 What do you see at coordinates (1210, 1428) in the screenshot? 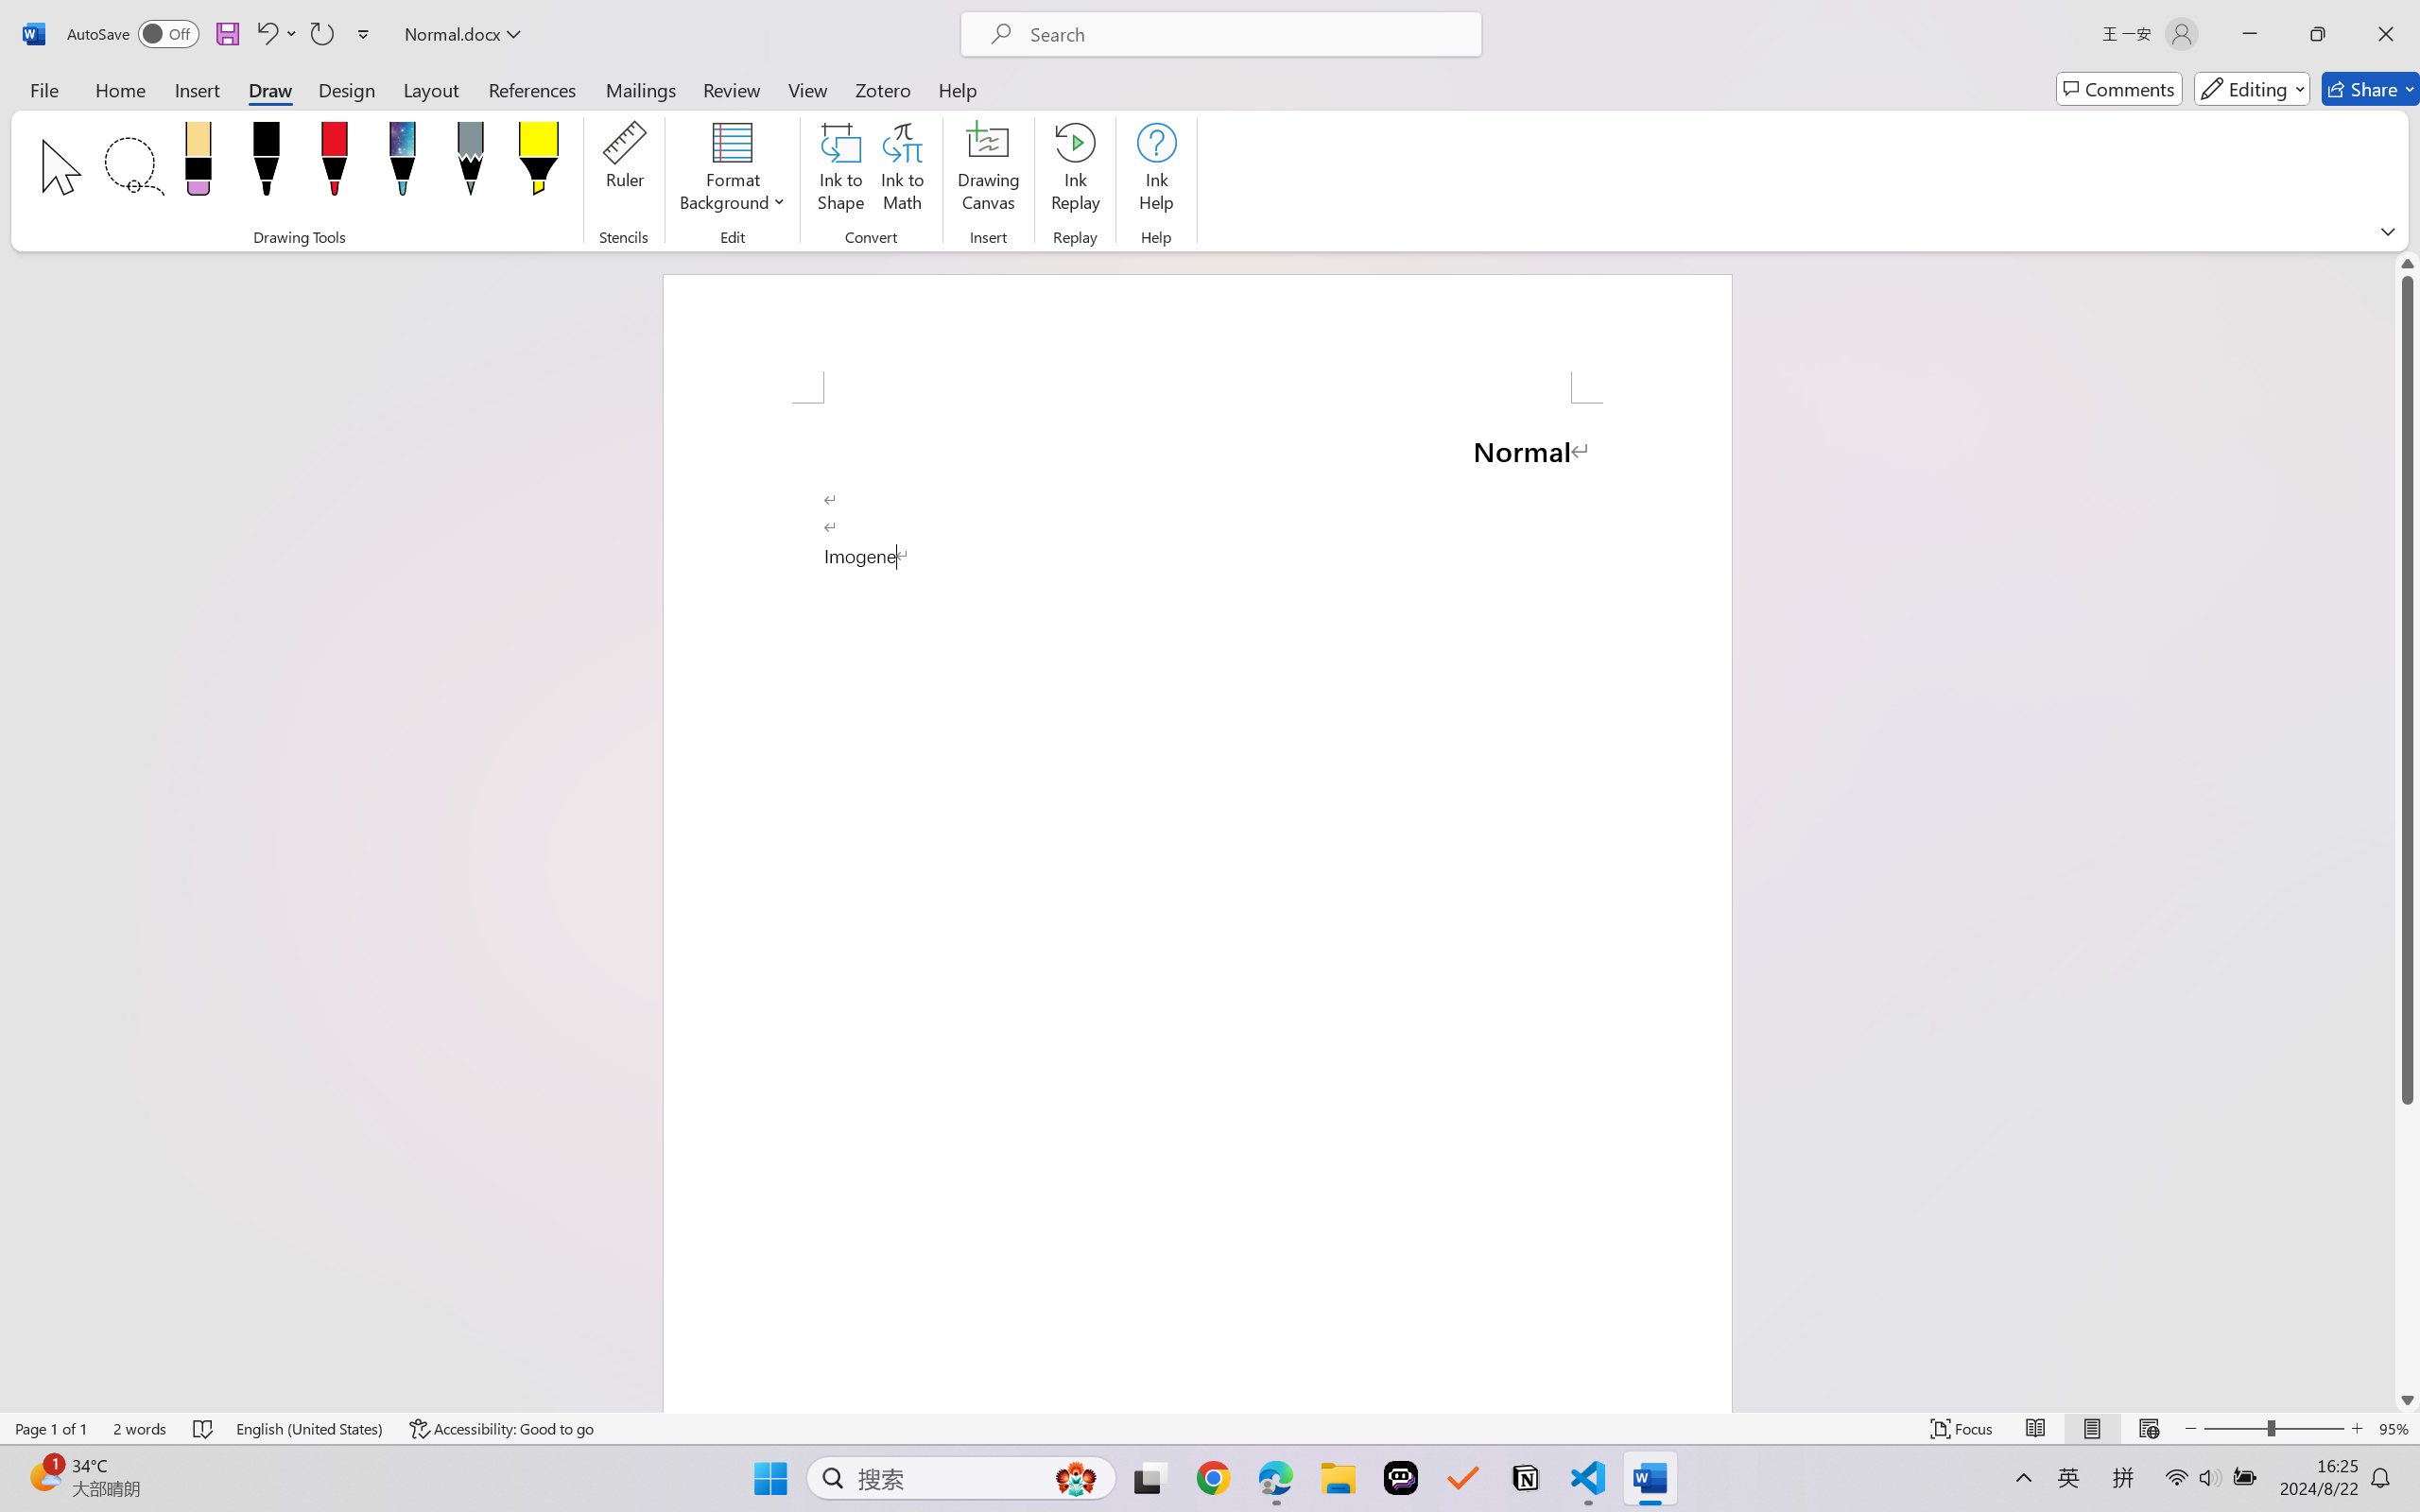
I see `Class: MsoCommandBar` at bounding box center [1210, 1428].